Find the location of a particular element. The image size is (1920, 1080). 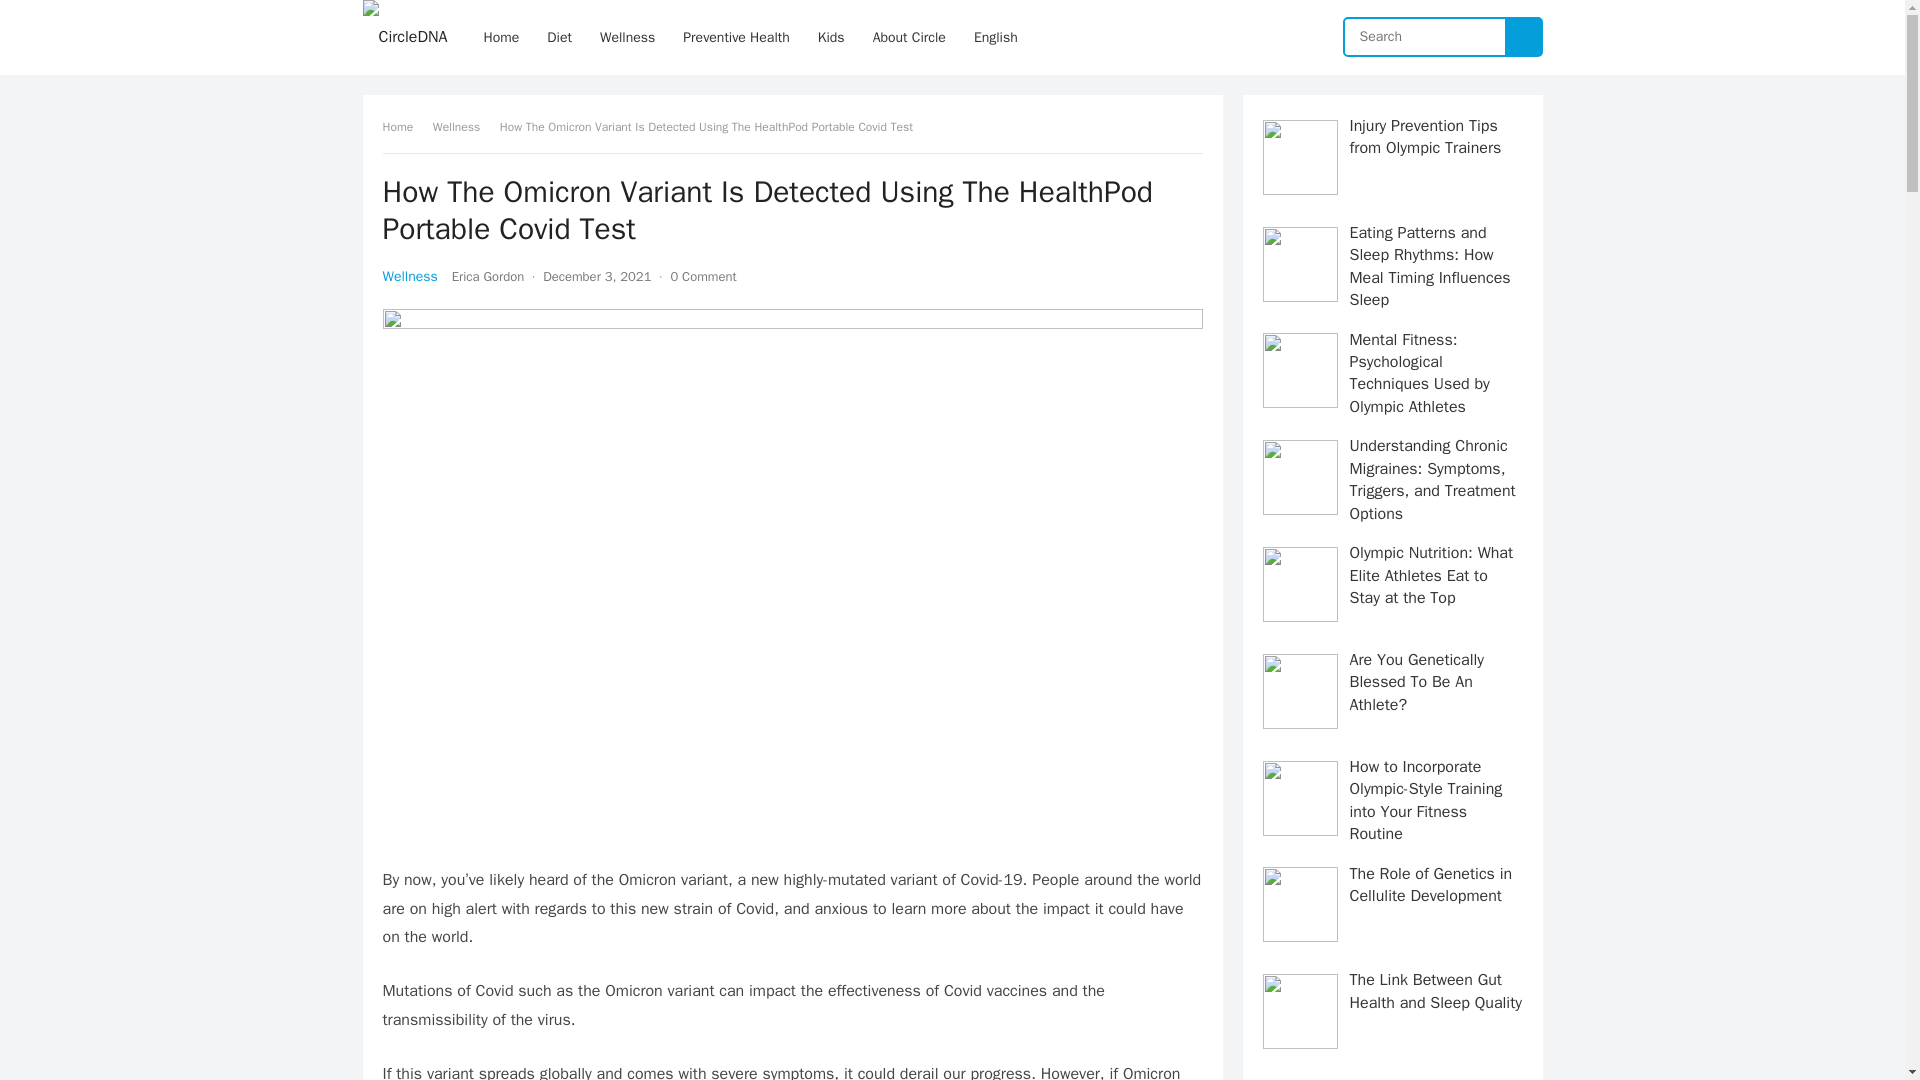

Kids is located at coordinates (831, 37).